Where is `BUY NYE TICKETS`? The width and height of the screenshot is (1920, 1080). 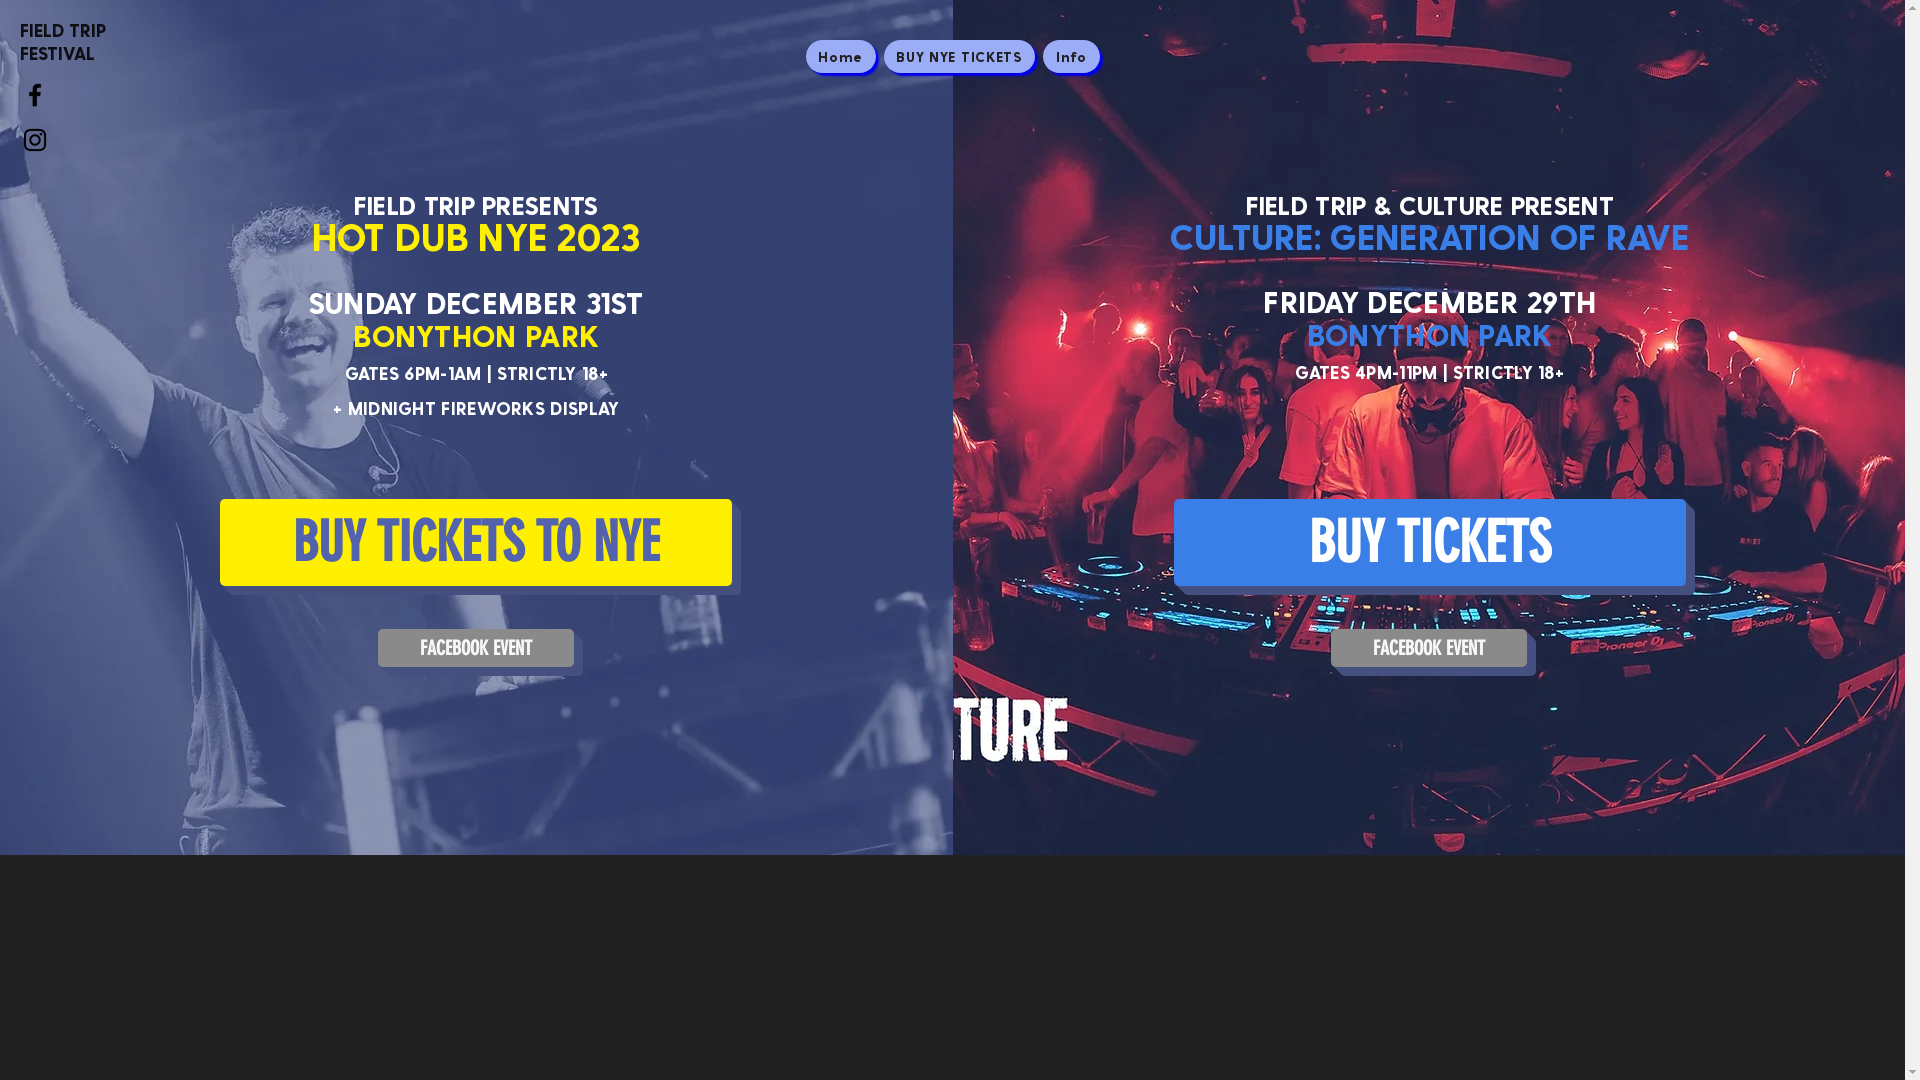 BUY NYE TICKETS is located at coordinates (960, 56).